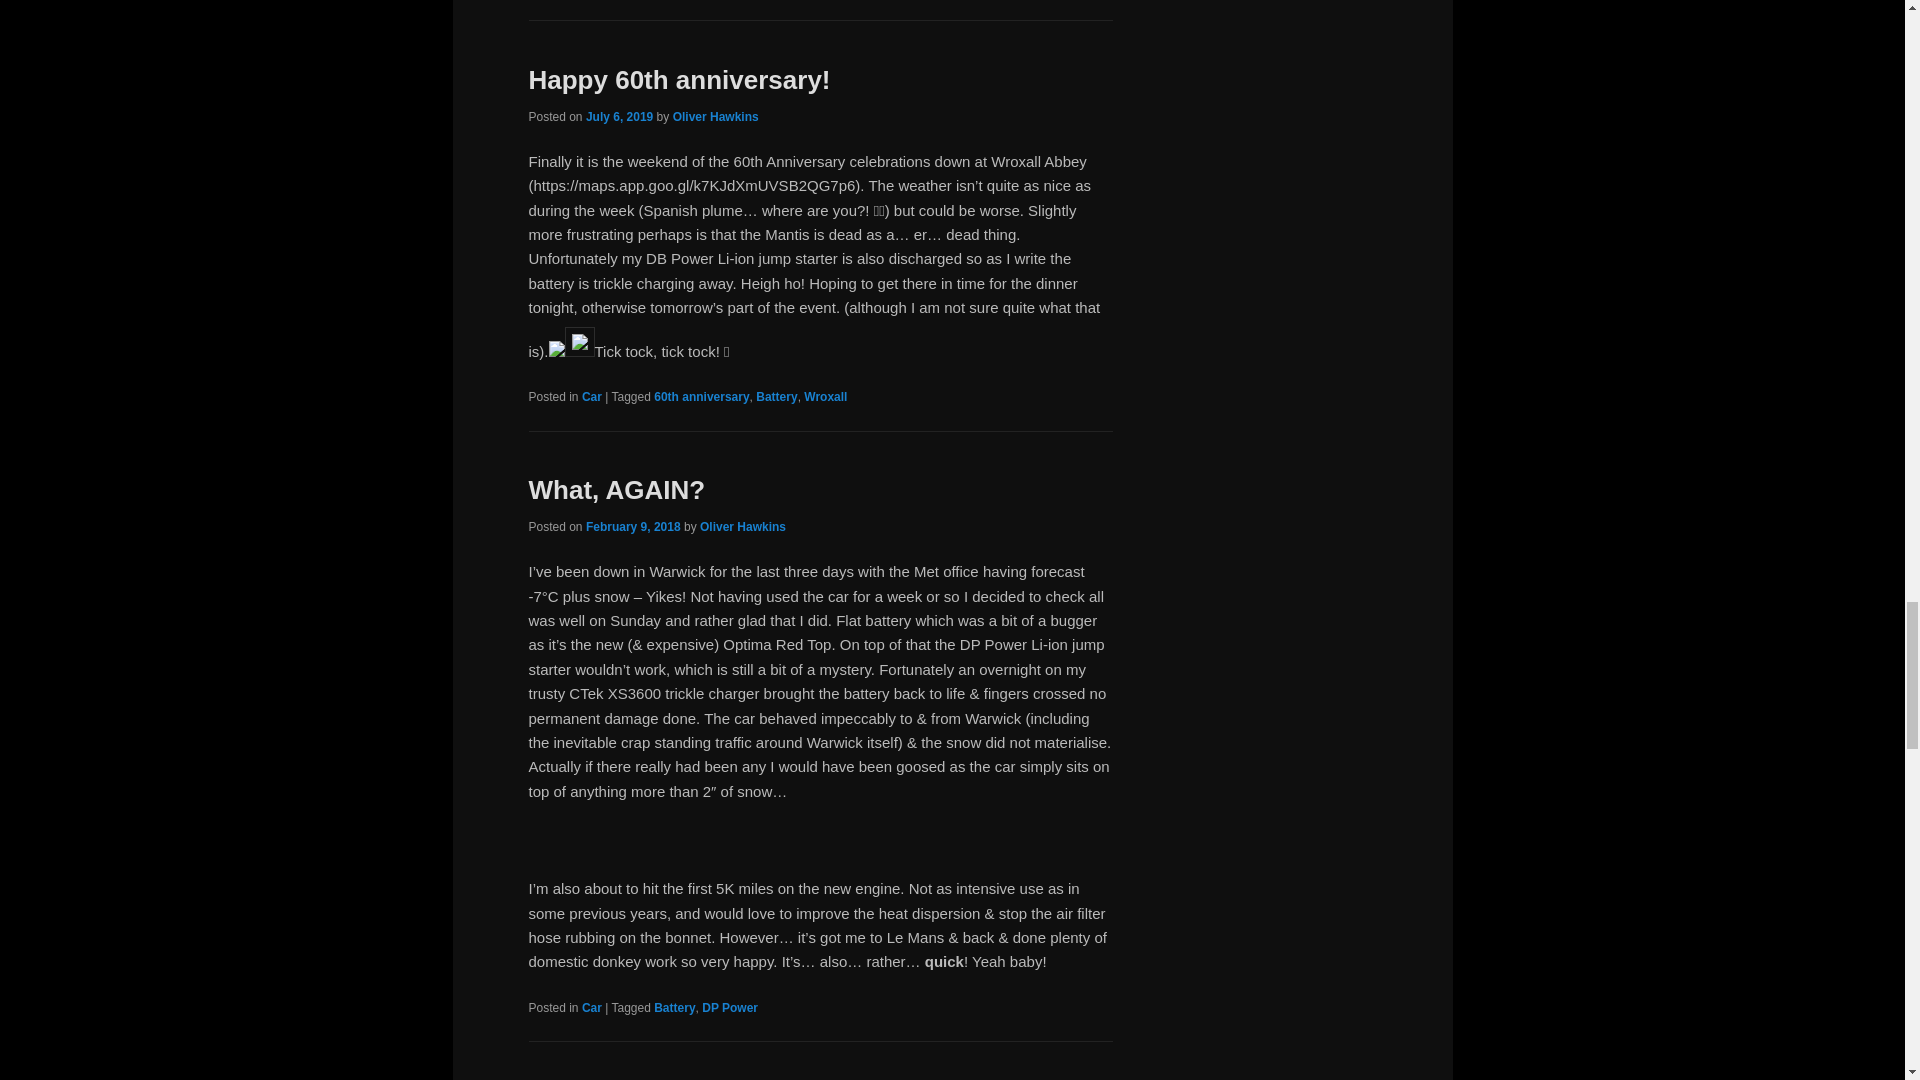 This screenshot has width=1920, height=1080. What do you see at coordinates (742, 526) in the screenshot?
I see `Oliver Hawkins` at bounding box center [742, 526].